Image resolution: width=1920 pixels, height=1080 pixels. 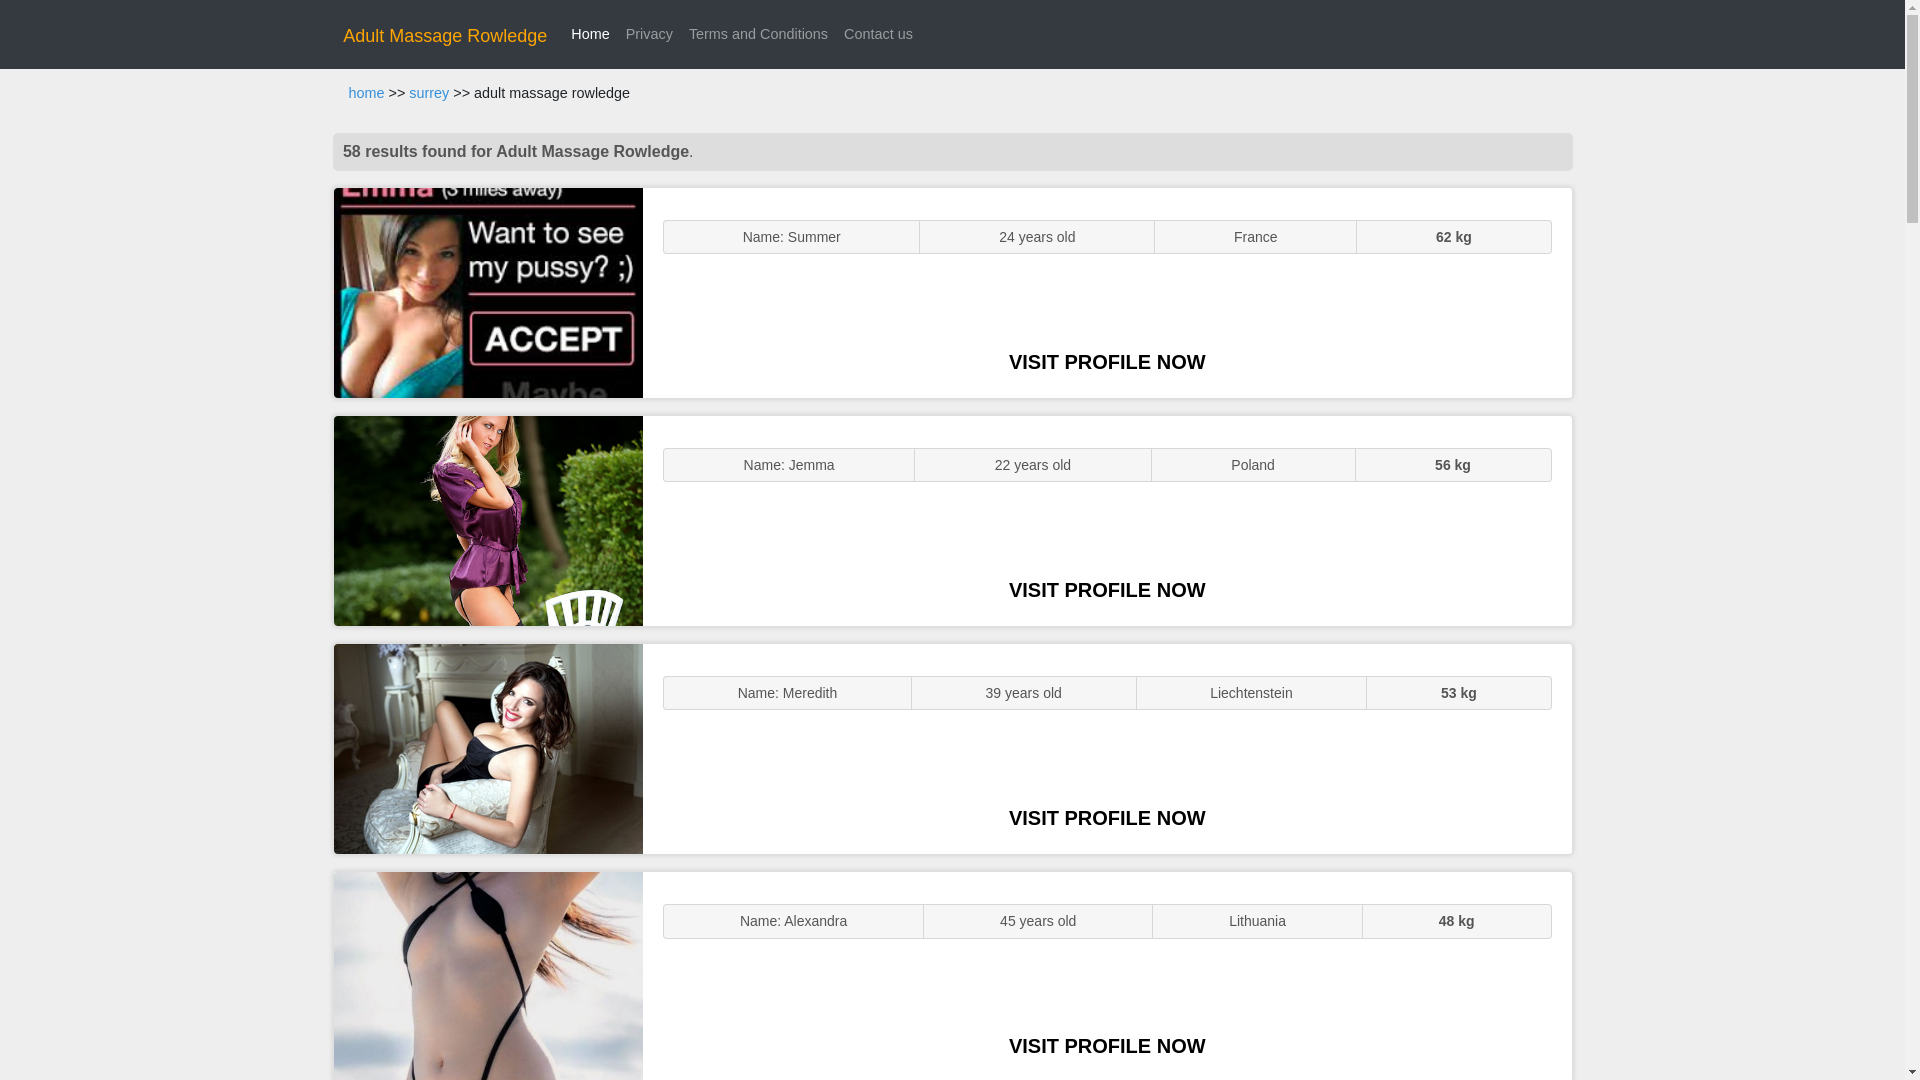 I want to click on Sexy, so click(x=488, y=748).